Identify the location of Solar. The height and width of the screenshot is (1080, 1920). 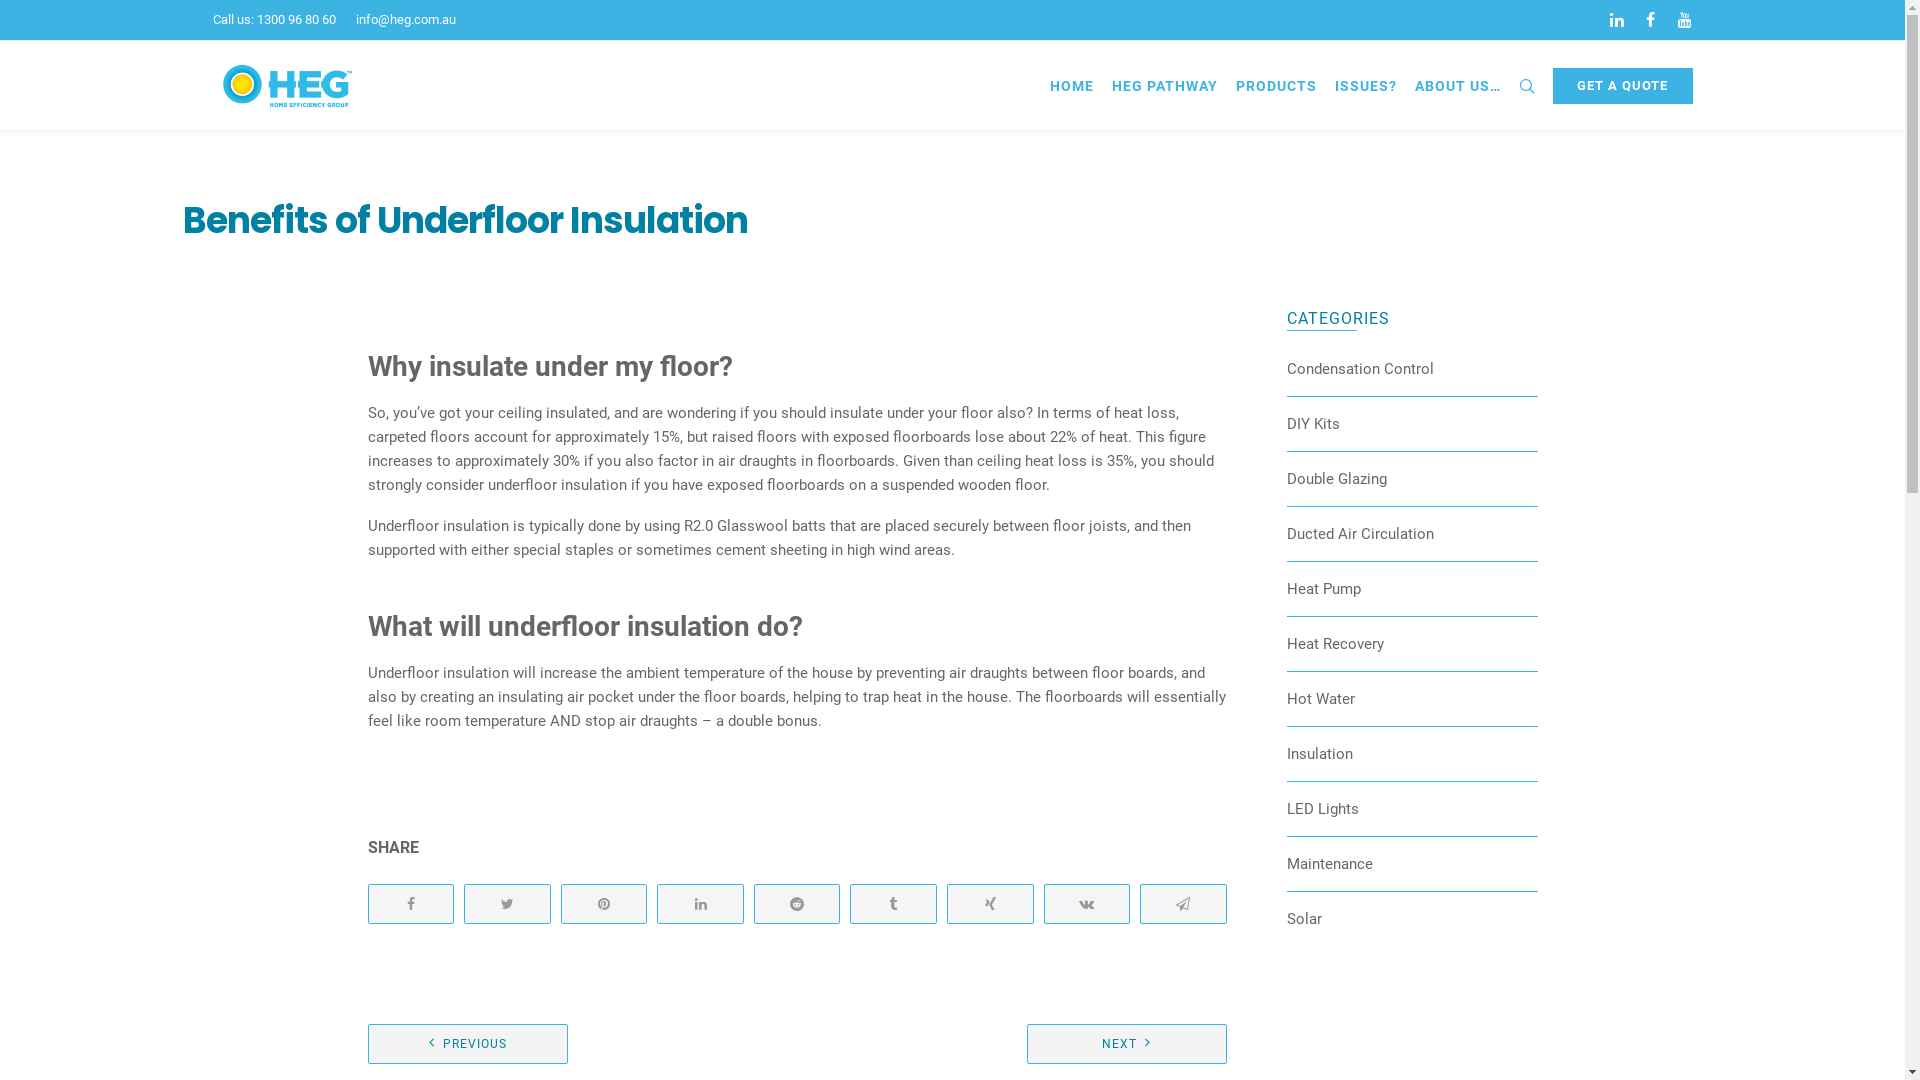
(1304, 919).